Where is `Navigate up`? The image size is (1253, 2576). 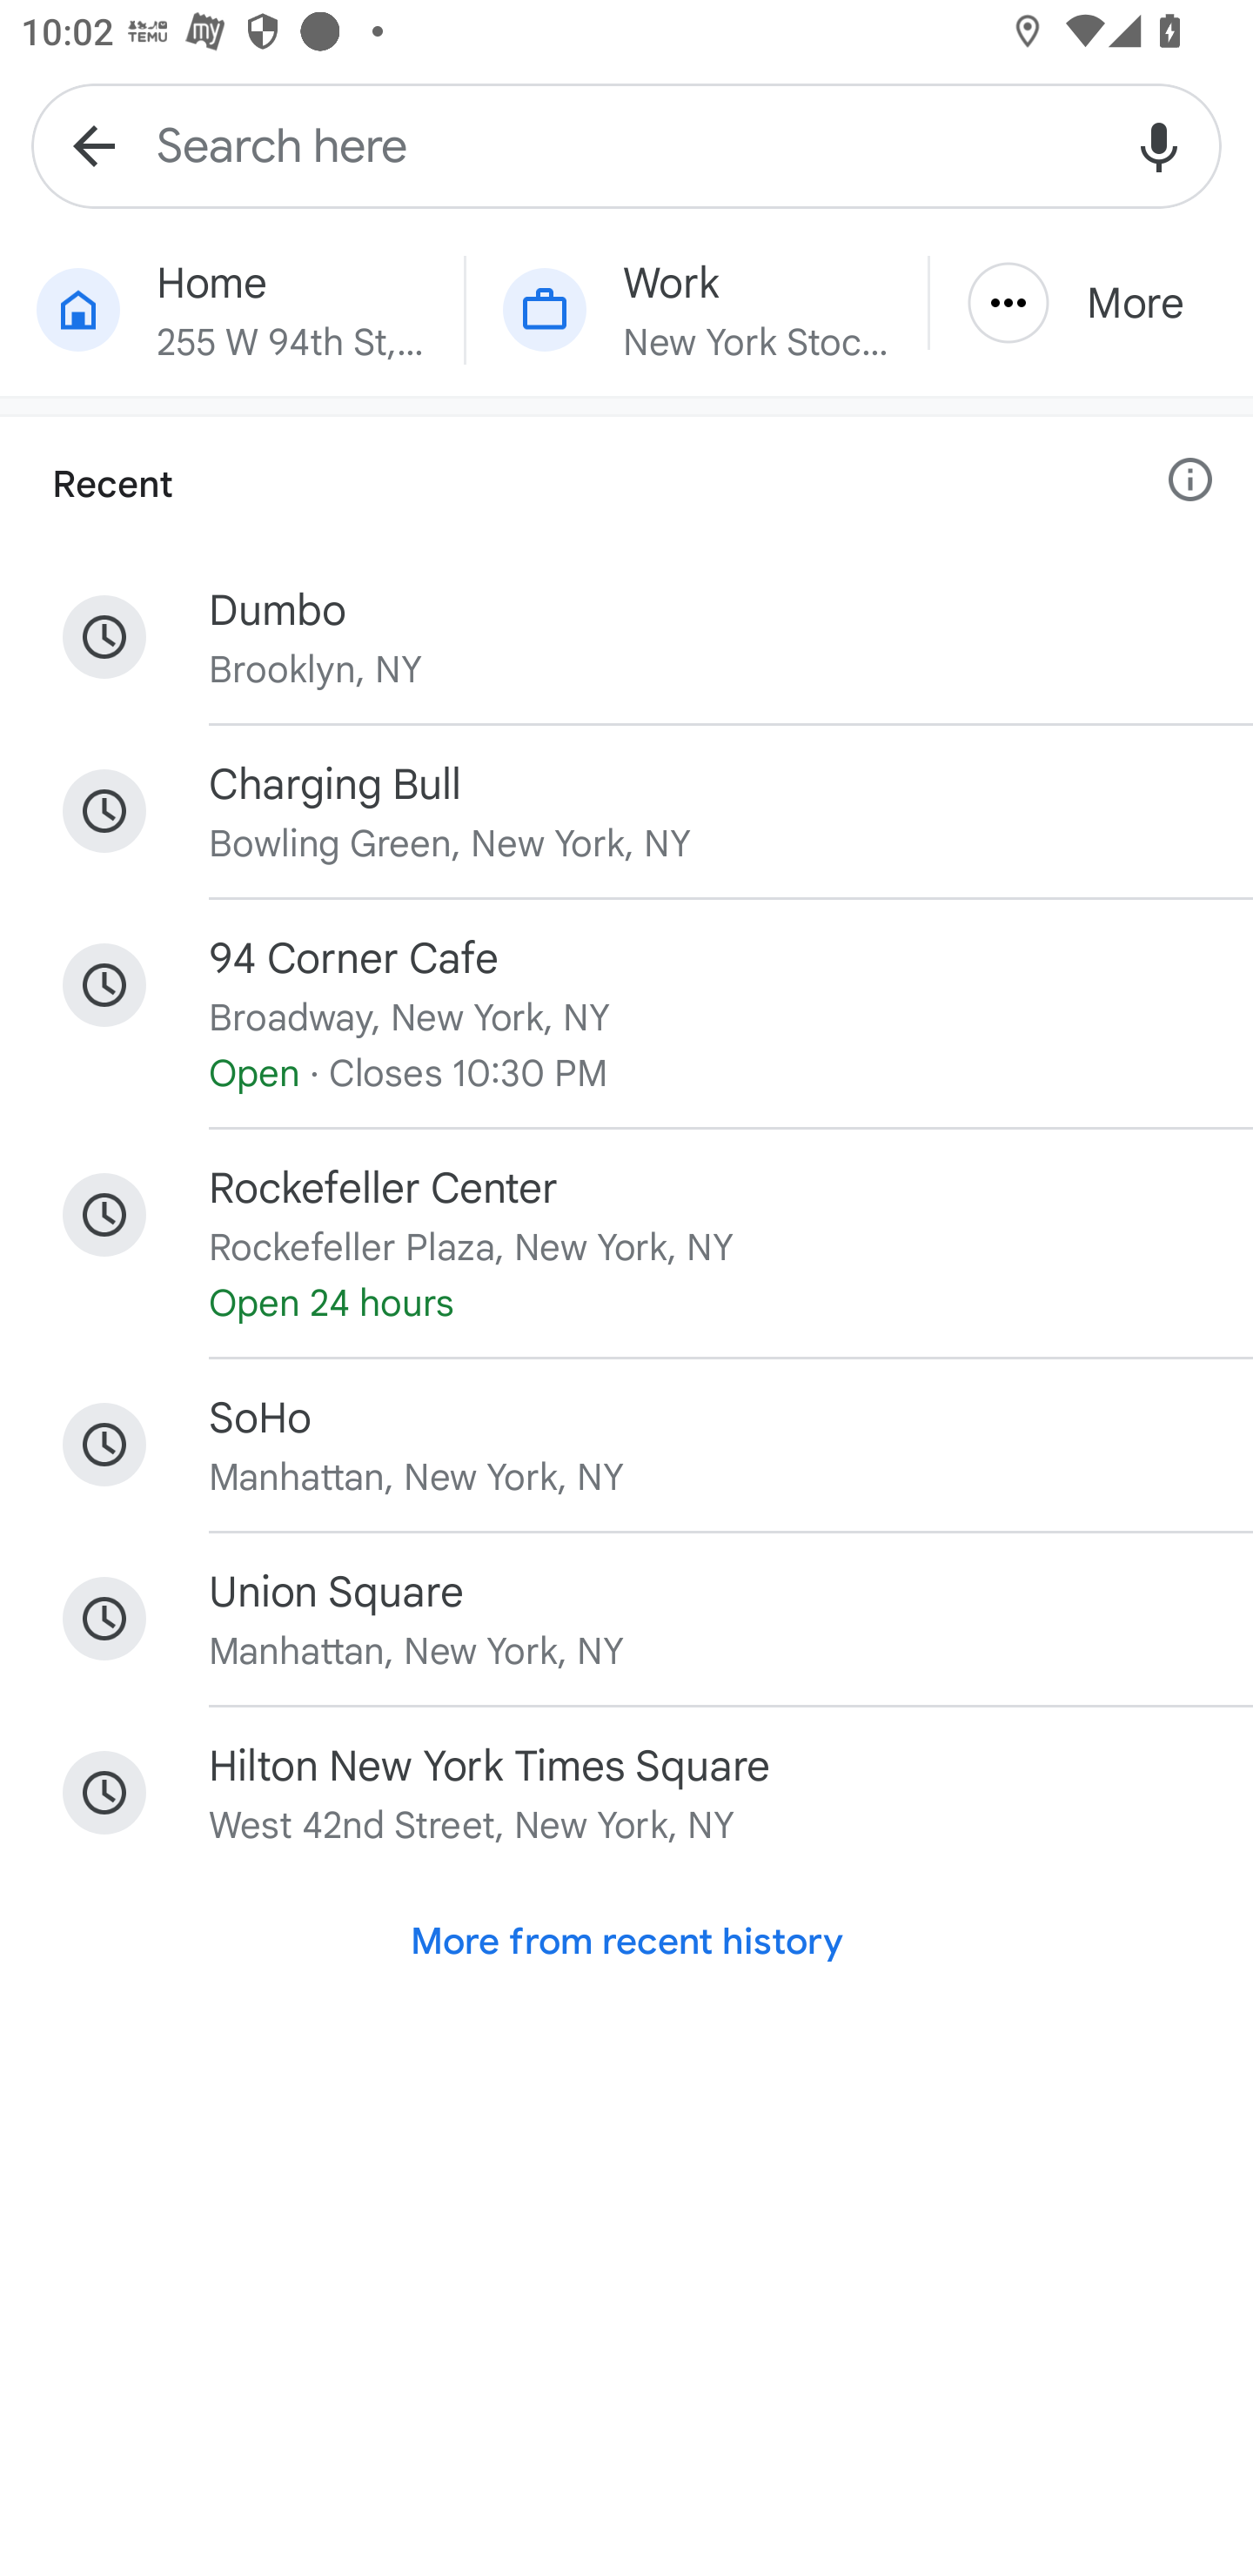
Navigate up is located at coordinates (94, 144).